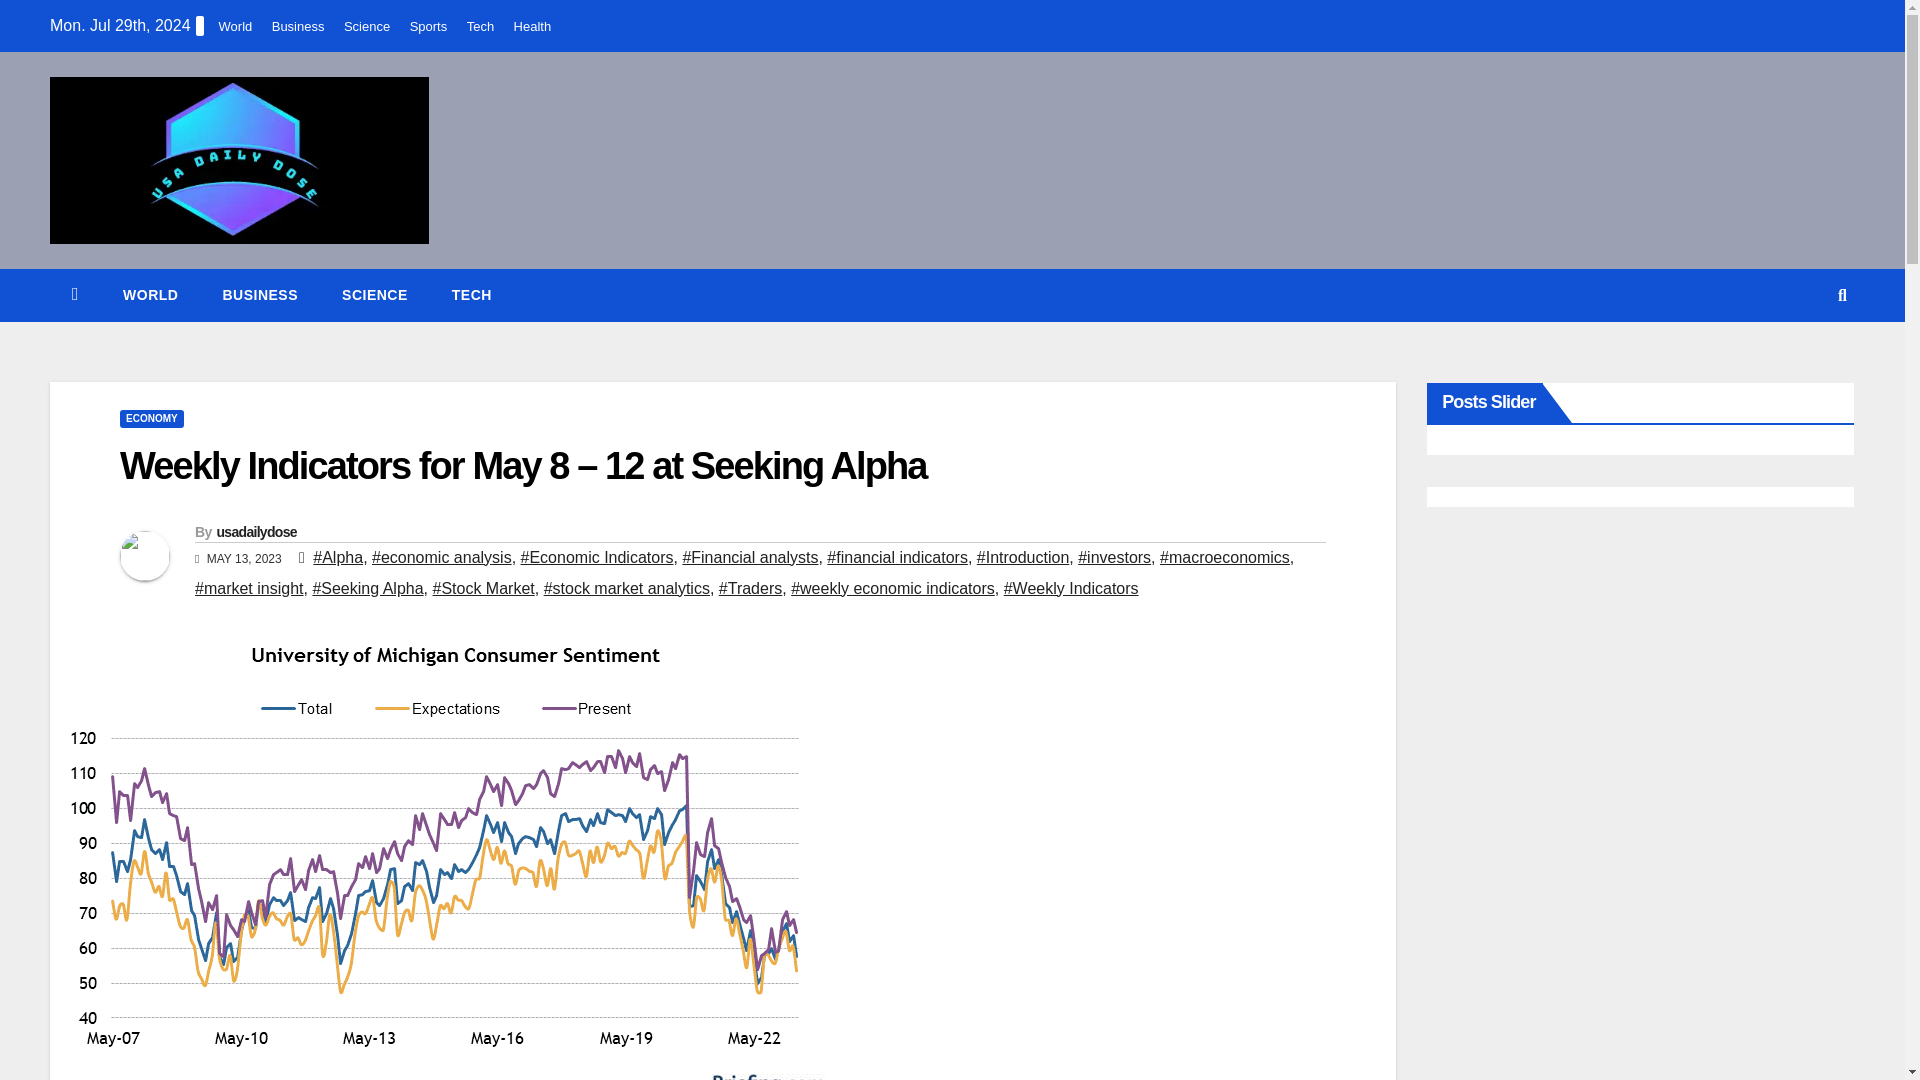 The width and height of the screenshot is (1920, 1080). I want to click on World, so click(236, 26).